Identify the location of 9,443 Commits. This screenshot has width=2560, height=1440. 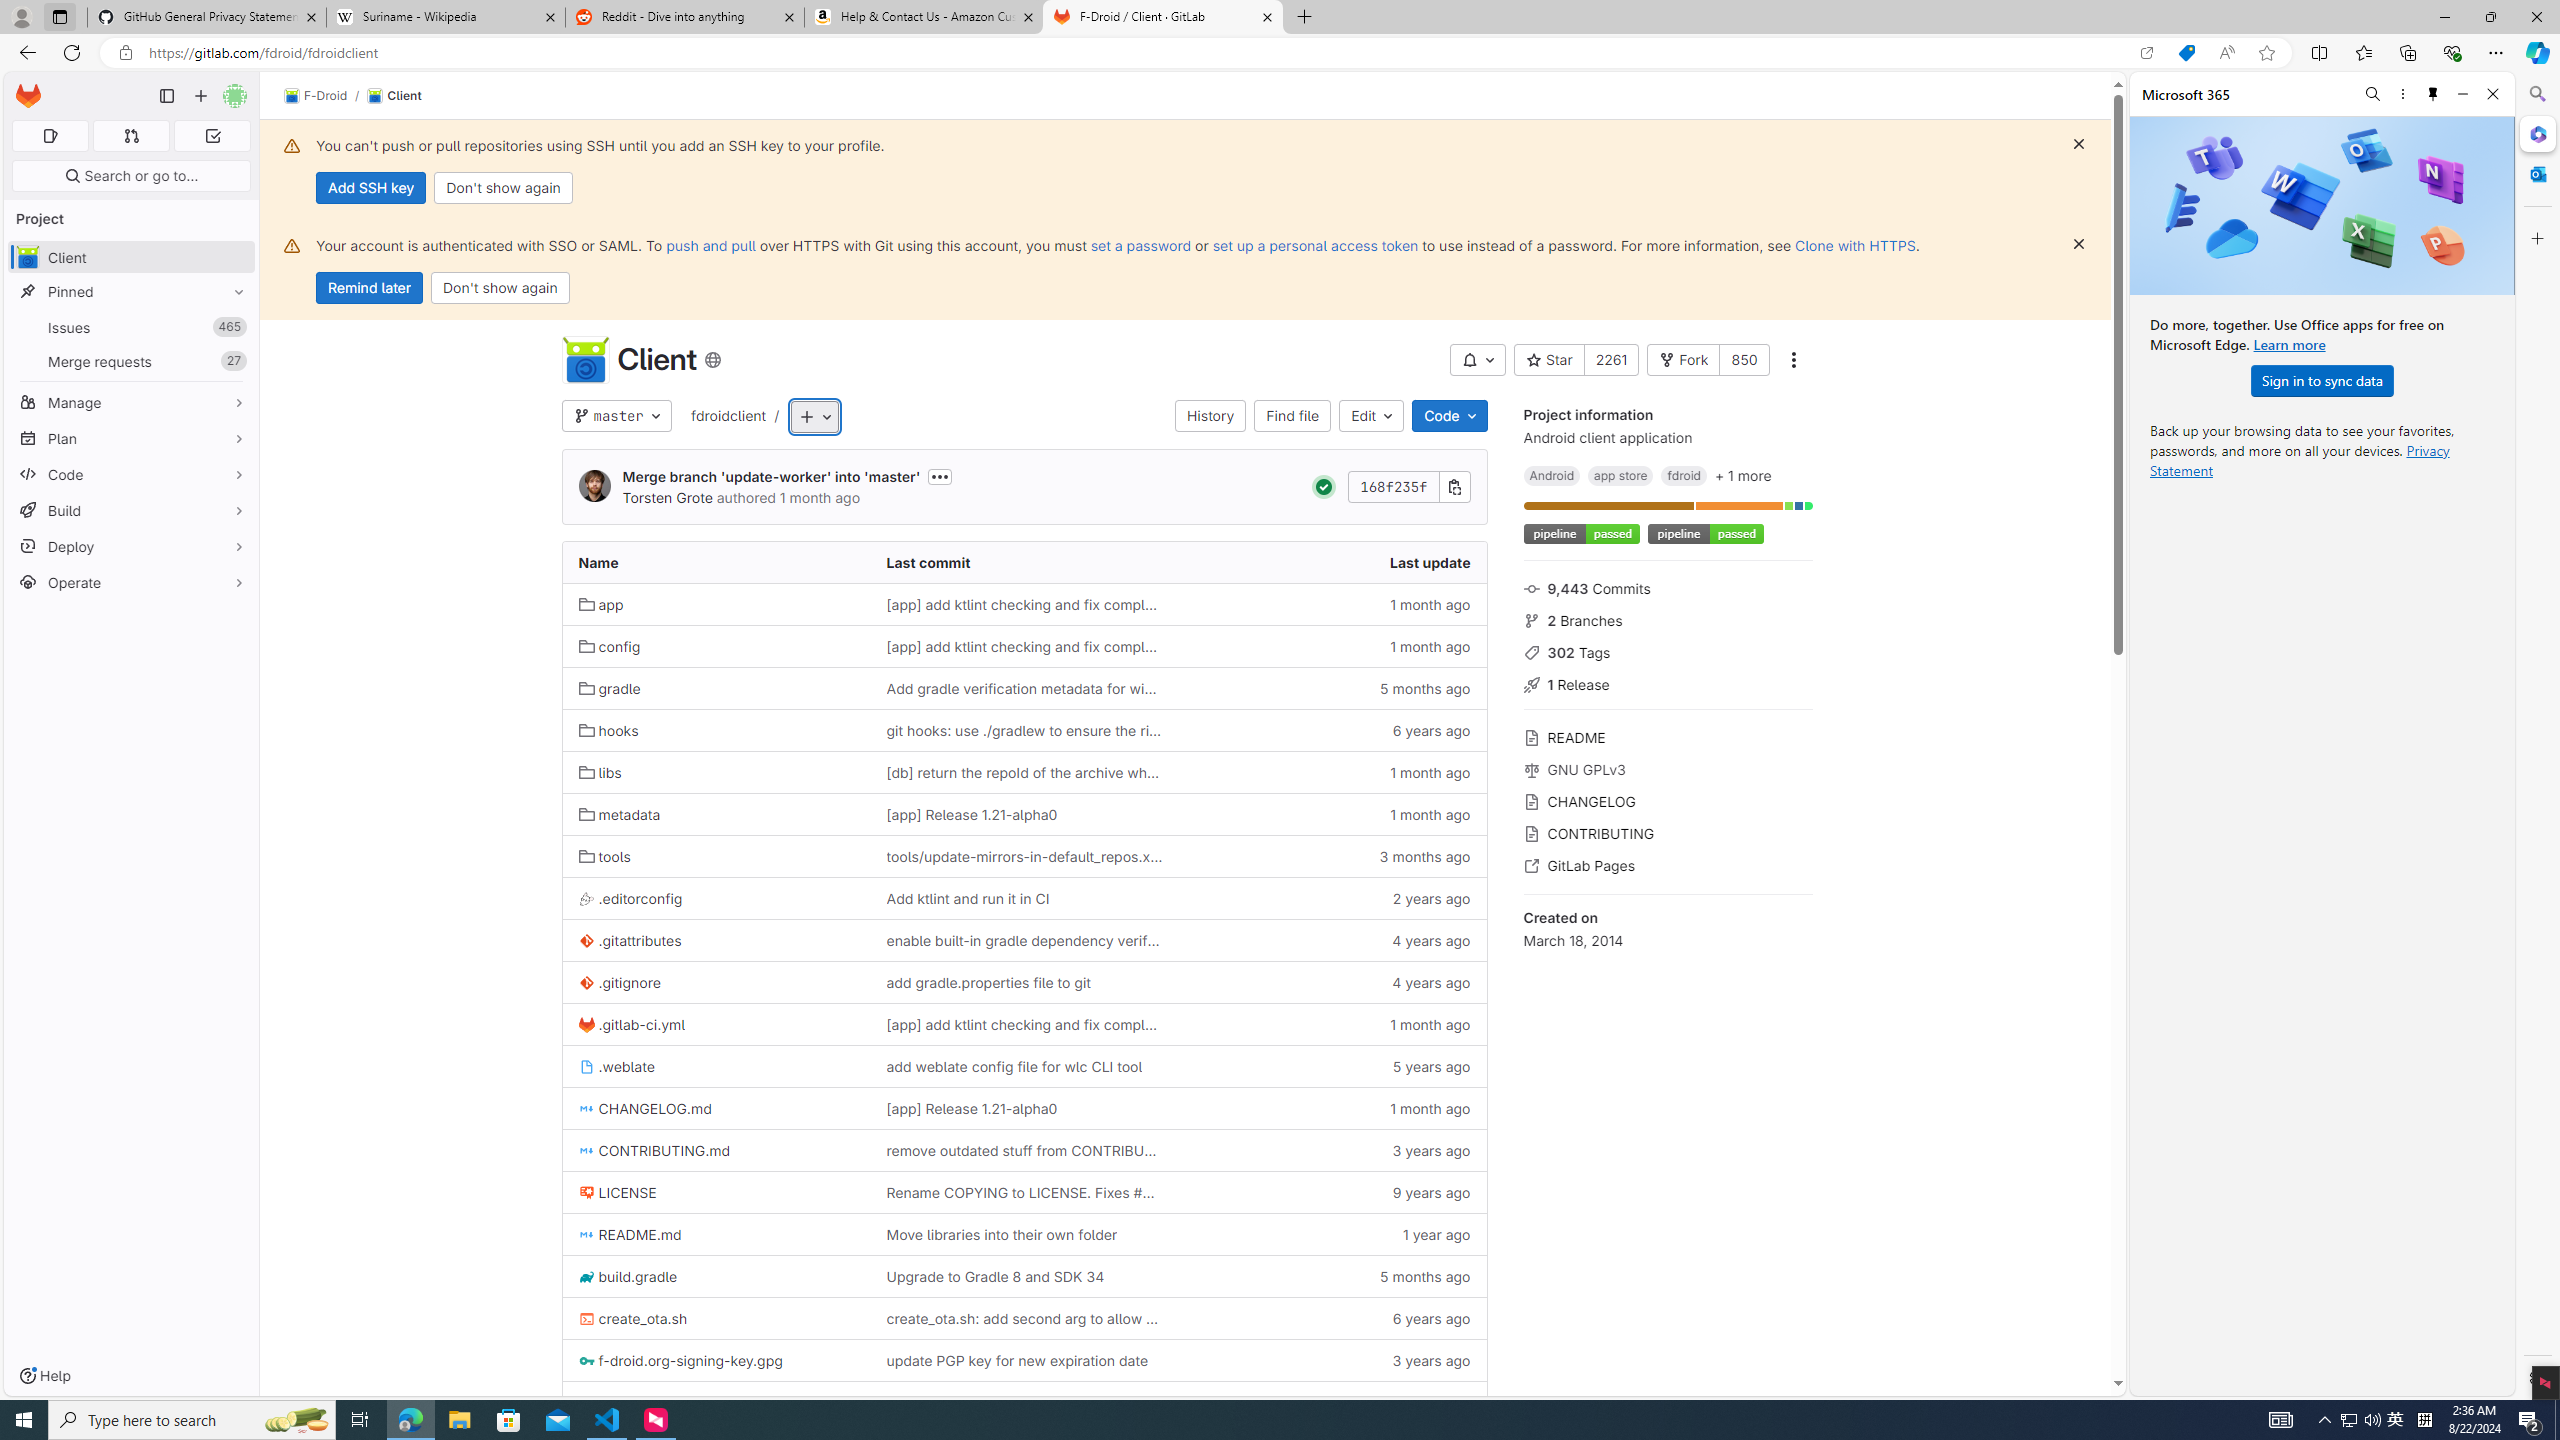
(1668, 587).